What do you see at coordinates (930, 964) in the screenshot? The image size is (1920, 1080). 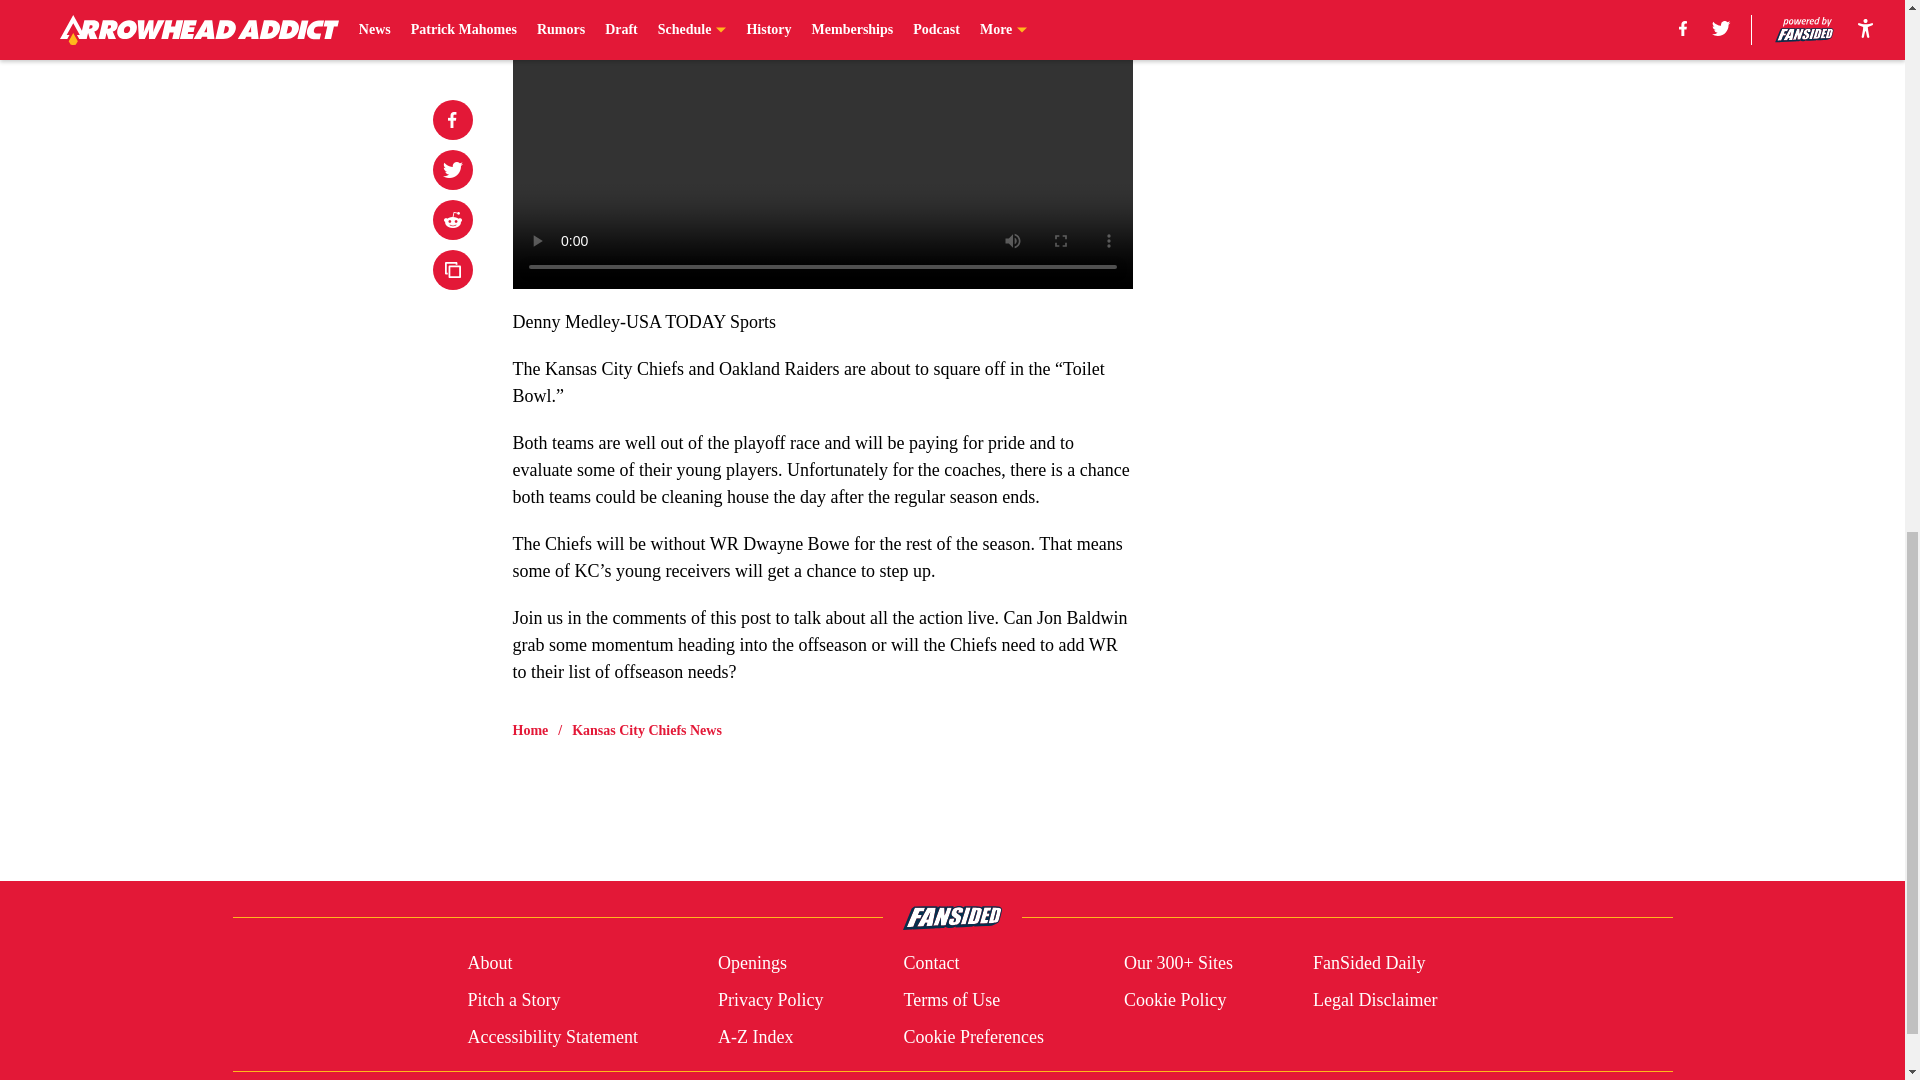 I see `Contact` at bounding box center [930, 964].